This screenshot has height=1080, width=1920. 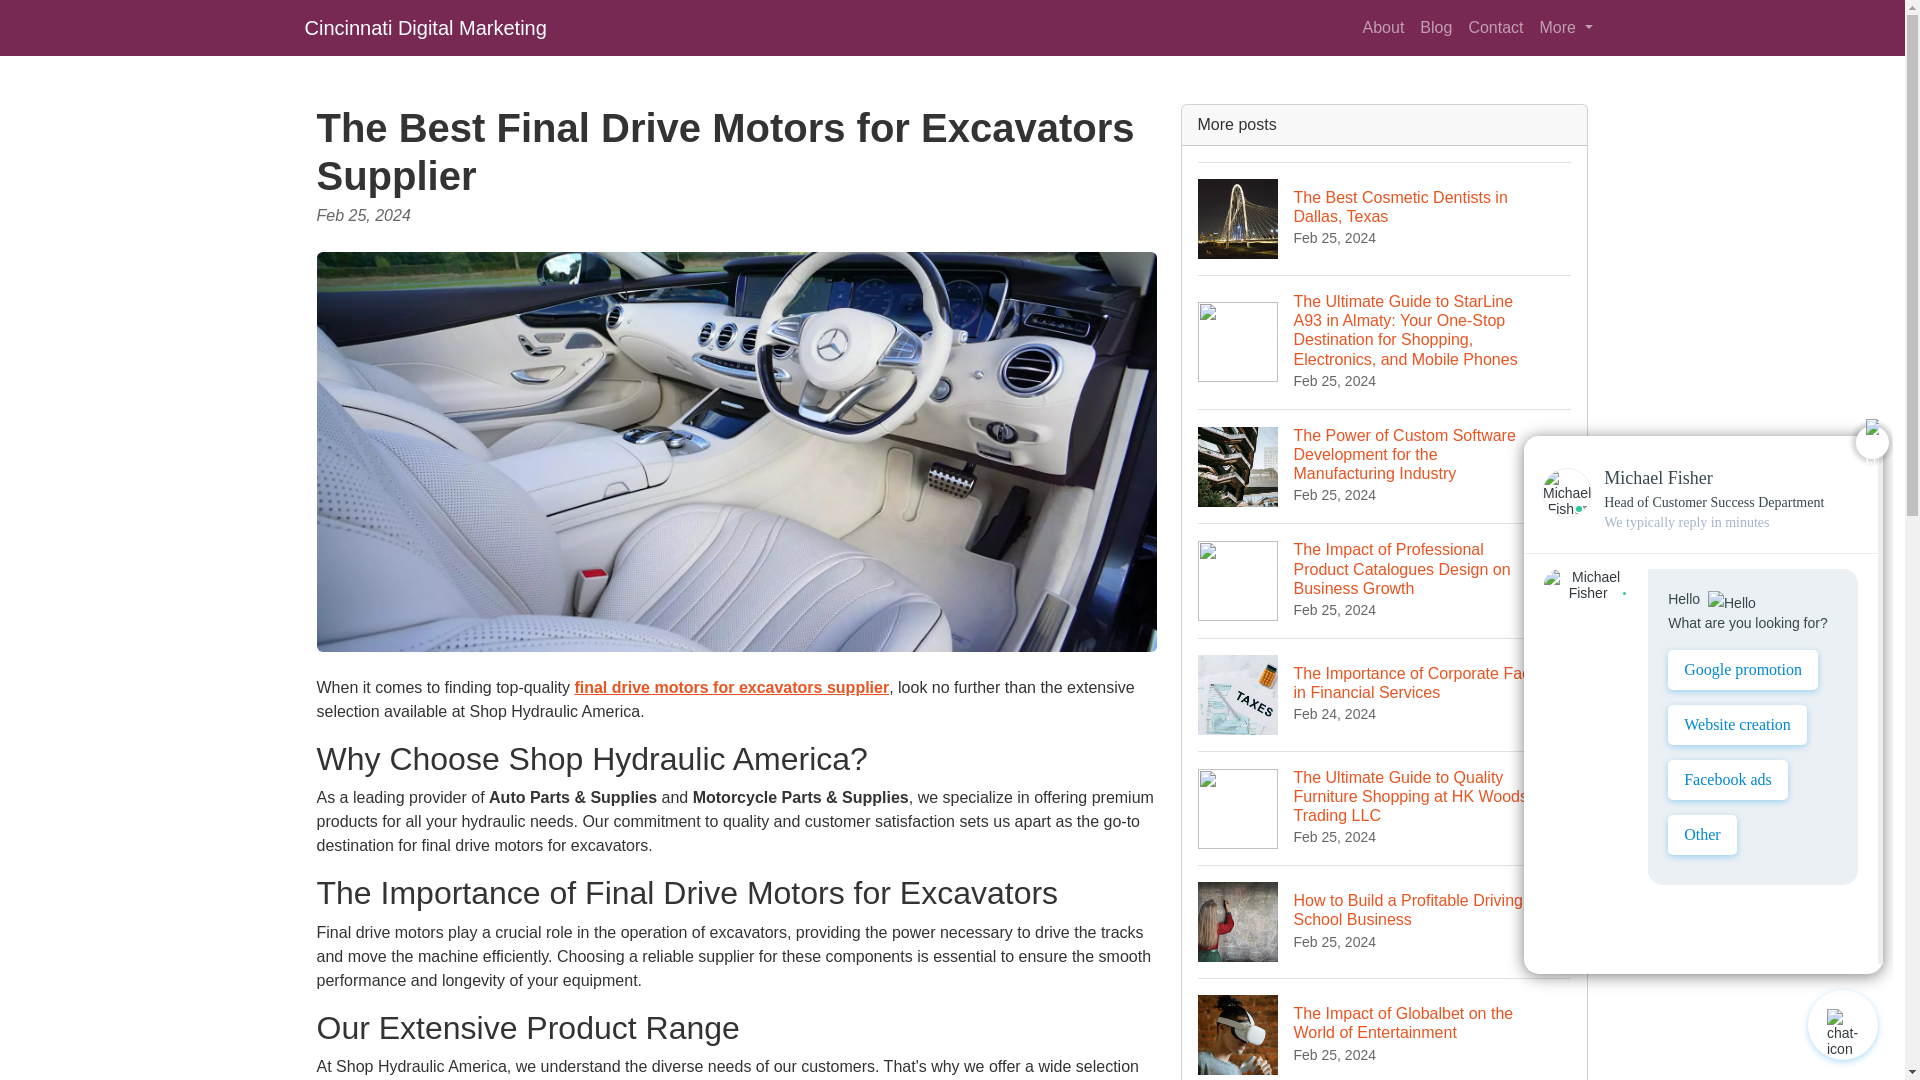 What do you see at coordinates (731, 687) in the screenshot?
I see `final drive motors for excavators supplier` at bounding box center [731, 687].